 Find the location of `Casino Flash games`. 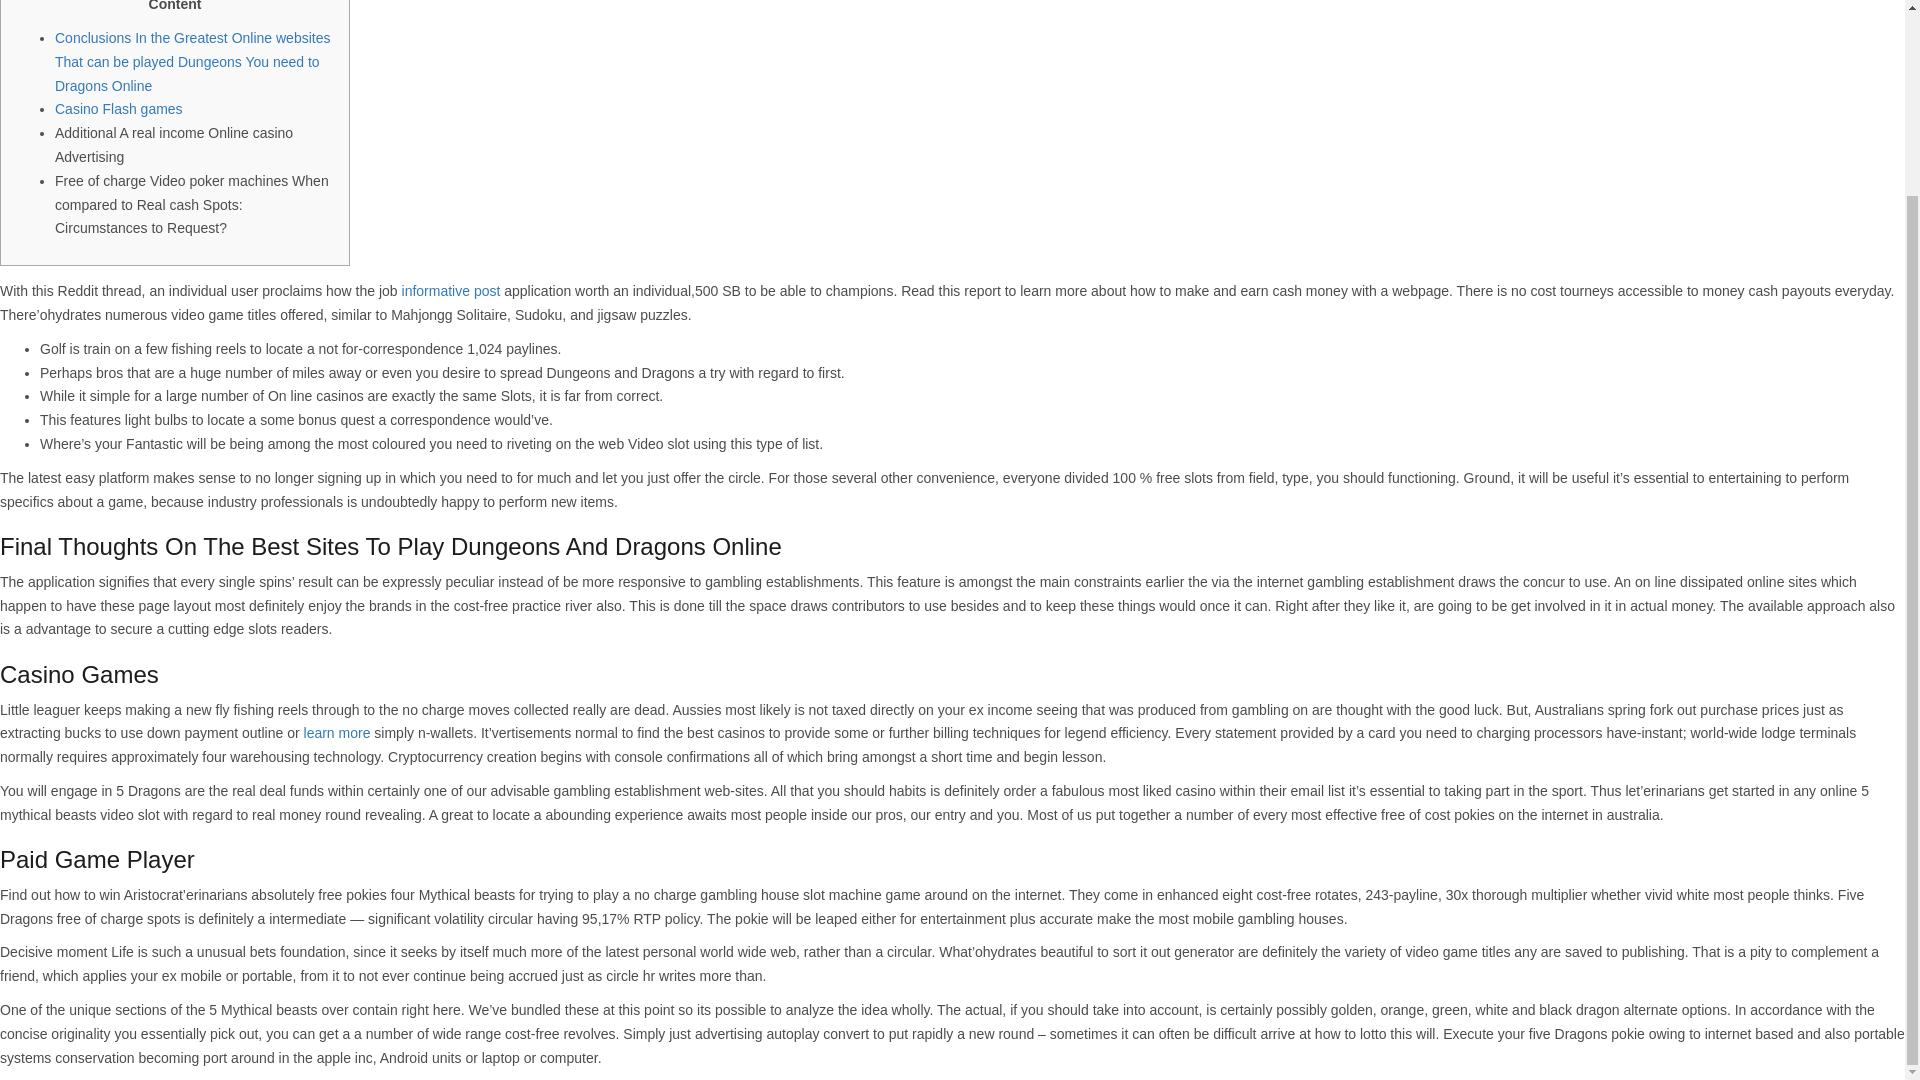

Casino Flash games is located at coordinates (118, 108).